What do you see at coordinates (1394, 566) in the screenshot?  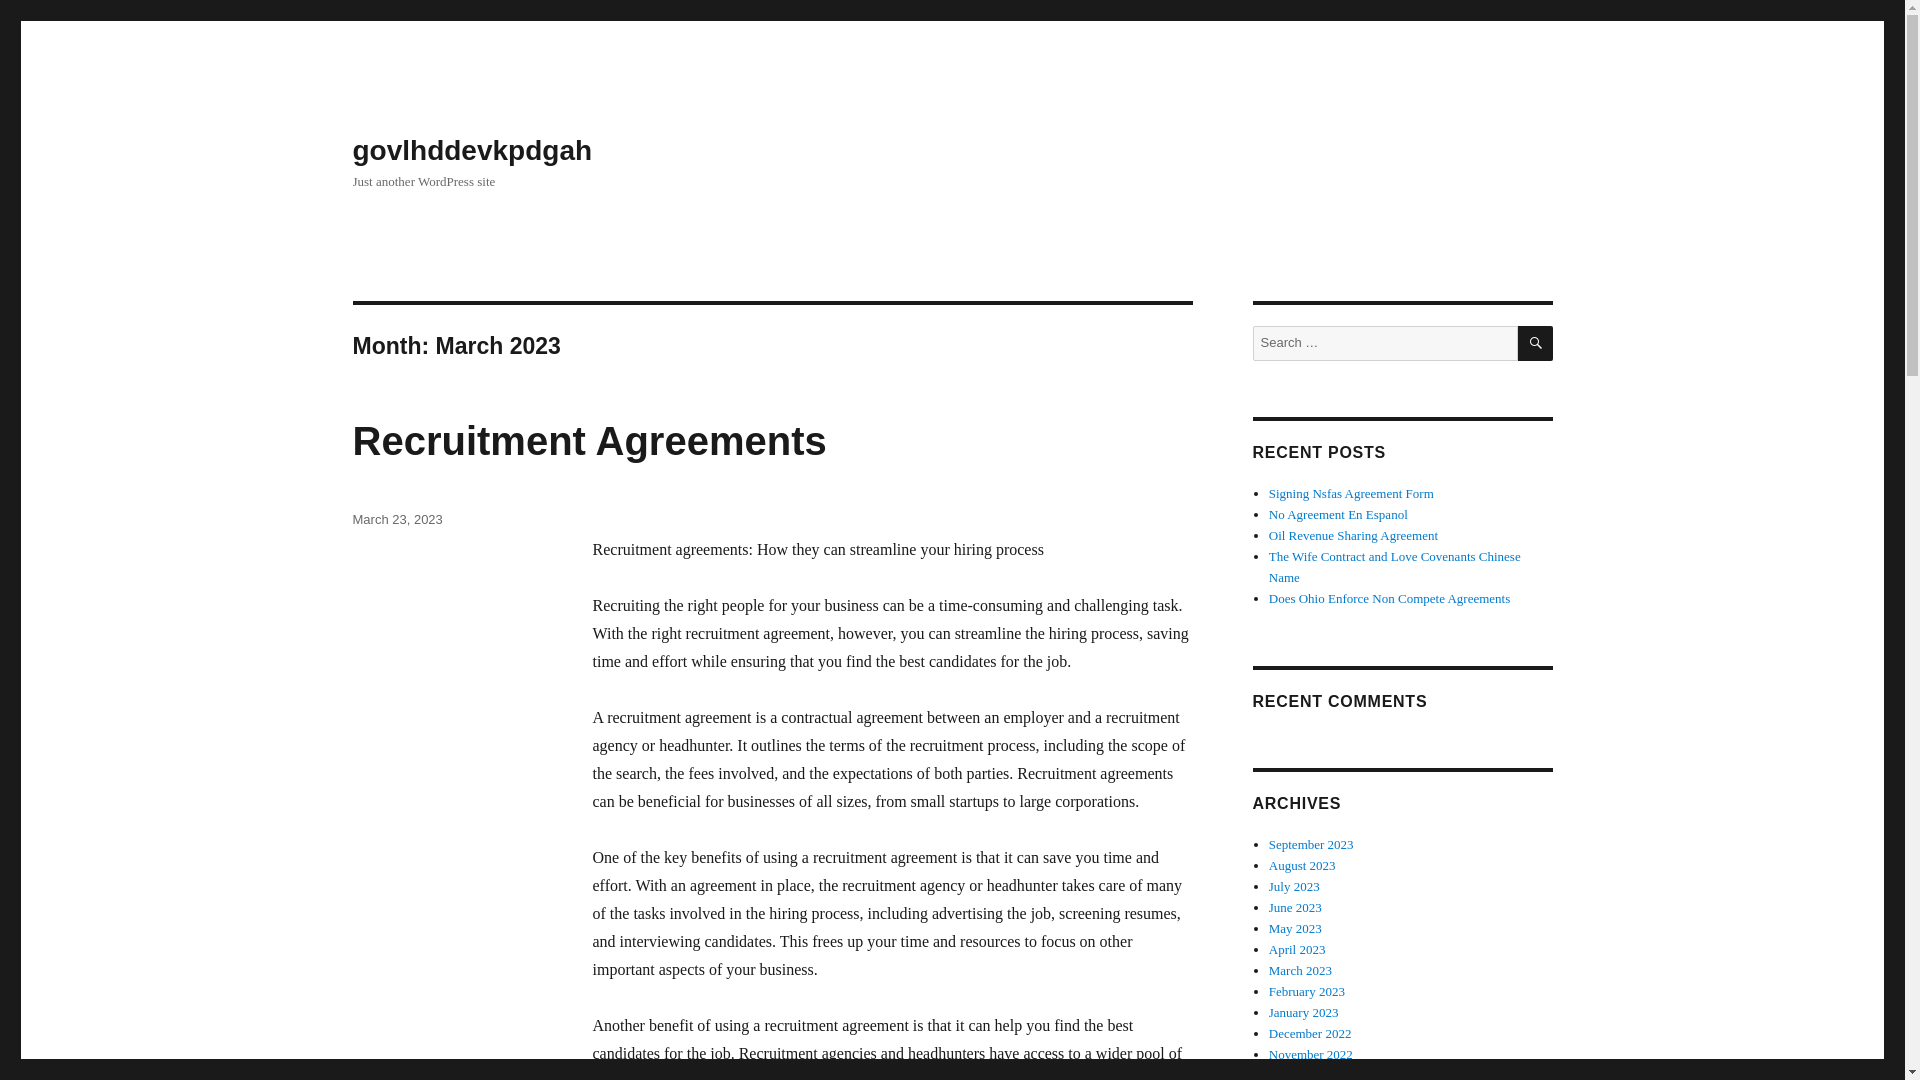 I see `The Wife Contract and Love Covenants Chinese Name` at bounding box center [1394, 566].